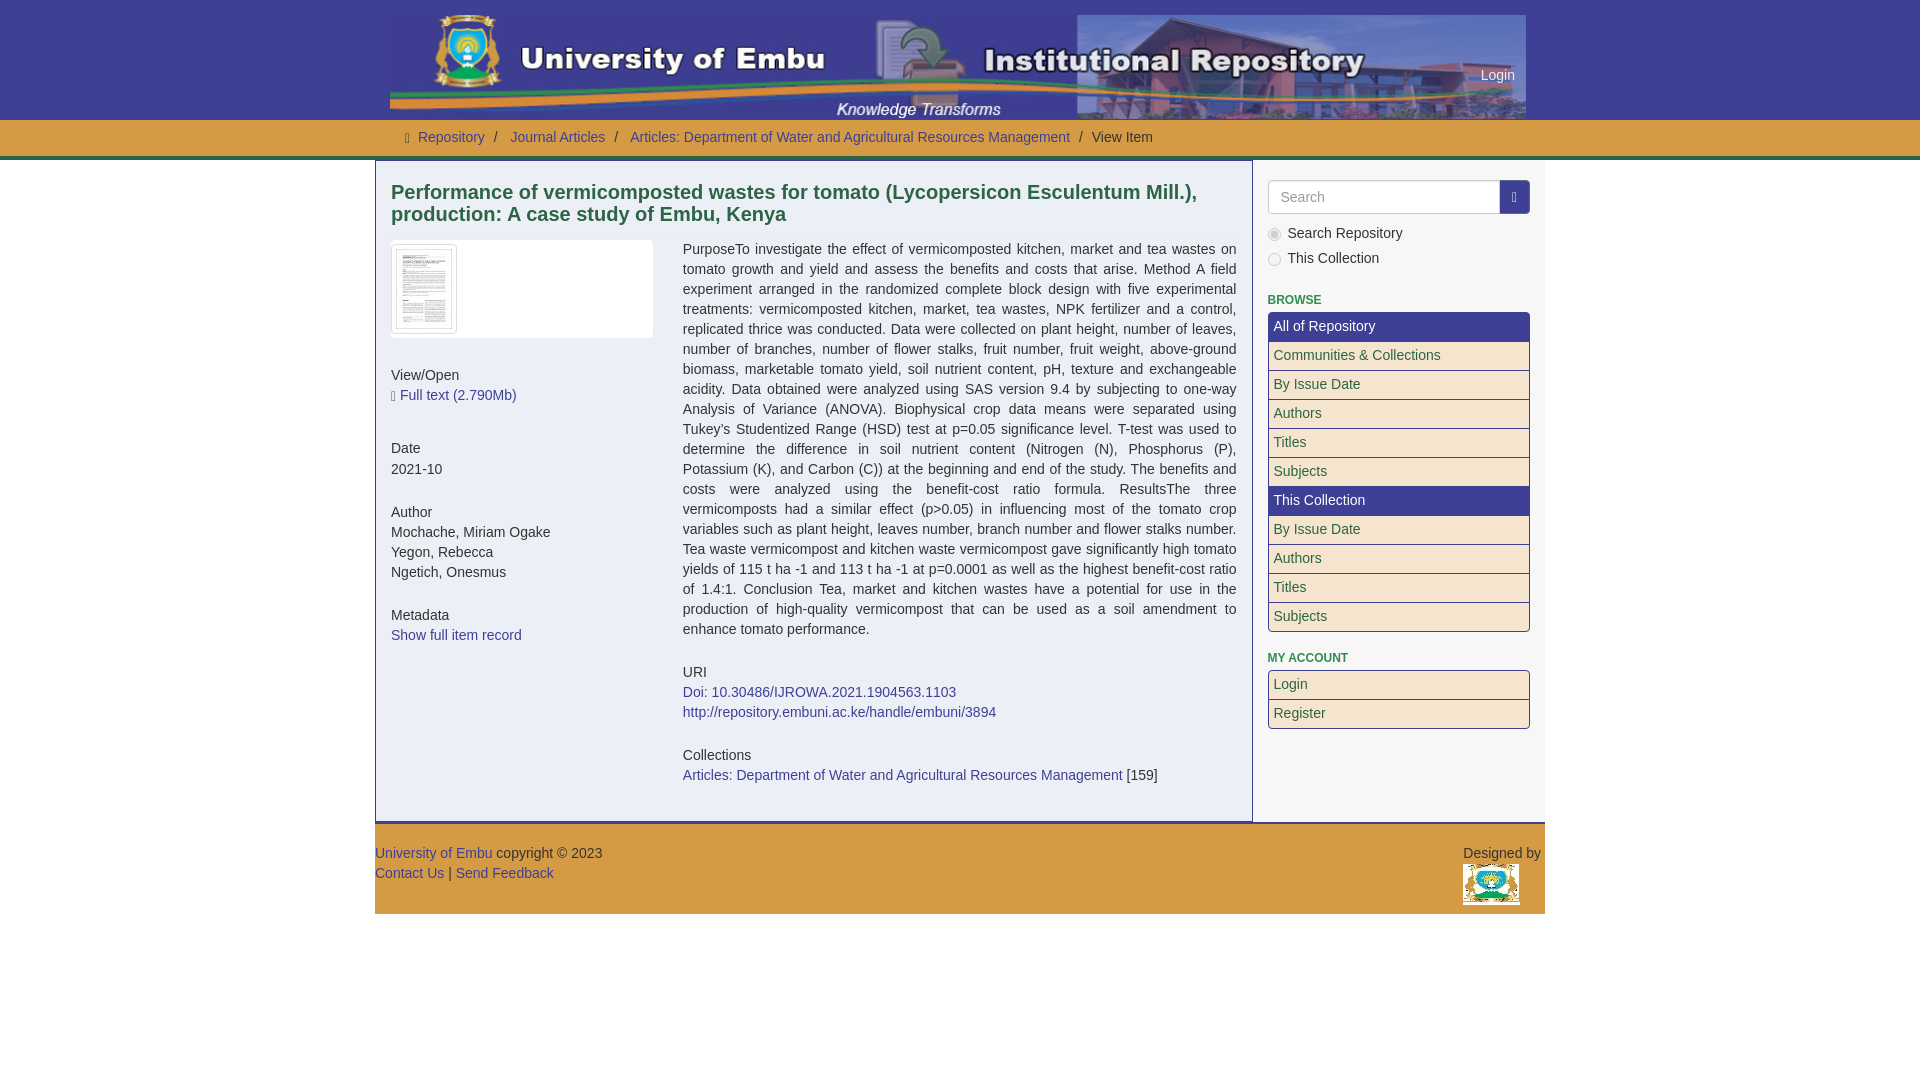  What do you see at coordinates (1398, 530) in the screenshot?
I see `By Issue Date` at bounding box center [1398, 530].